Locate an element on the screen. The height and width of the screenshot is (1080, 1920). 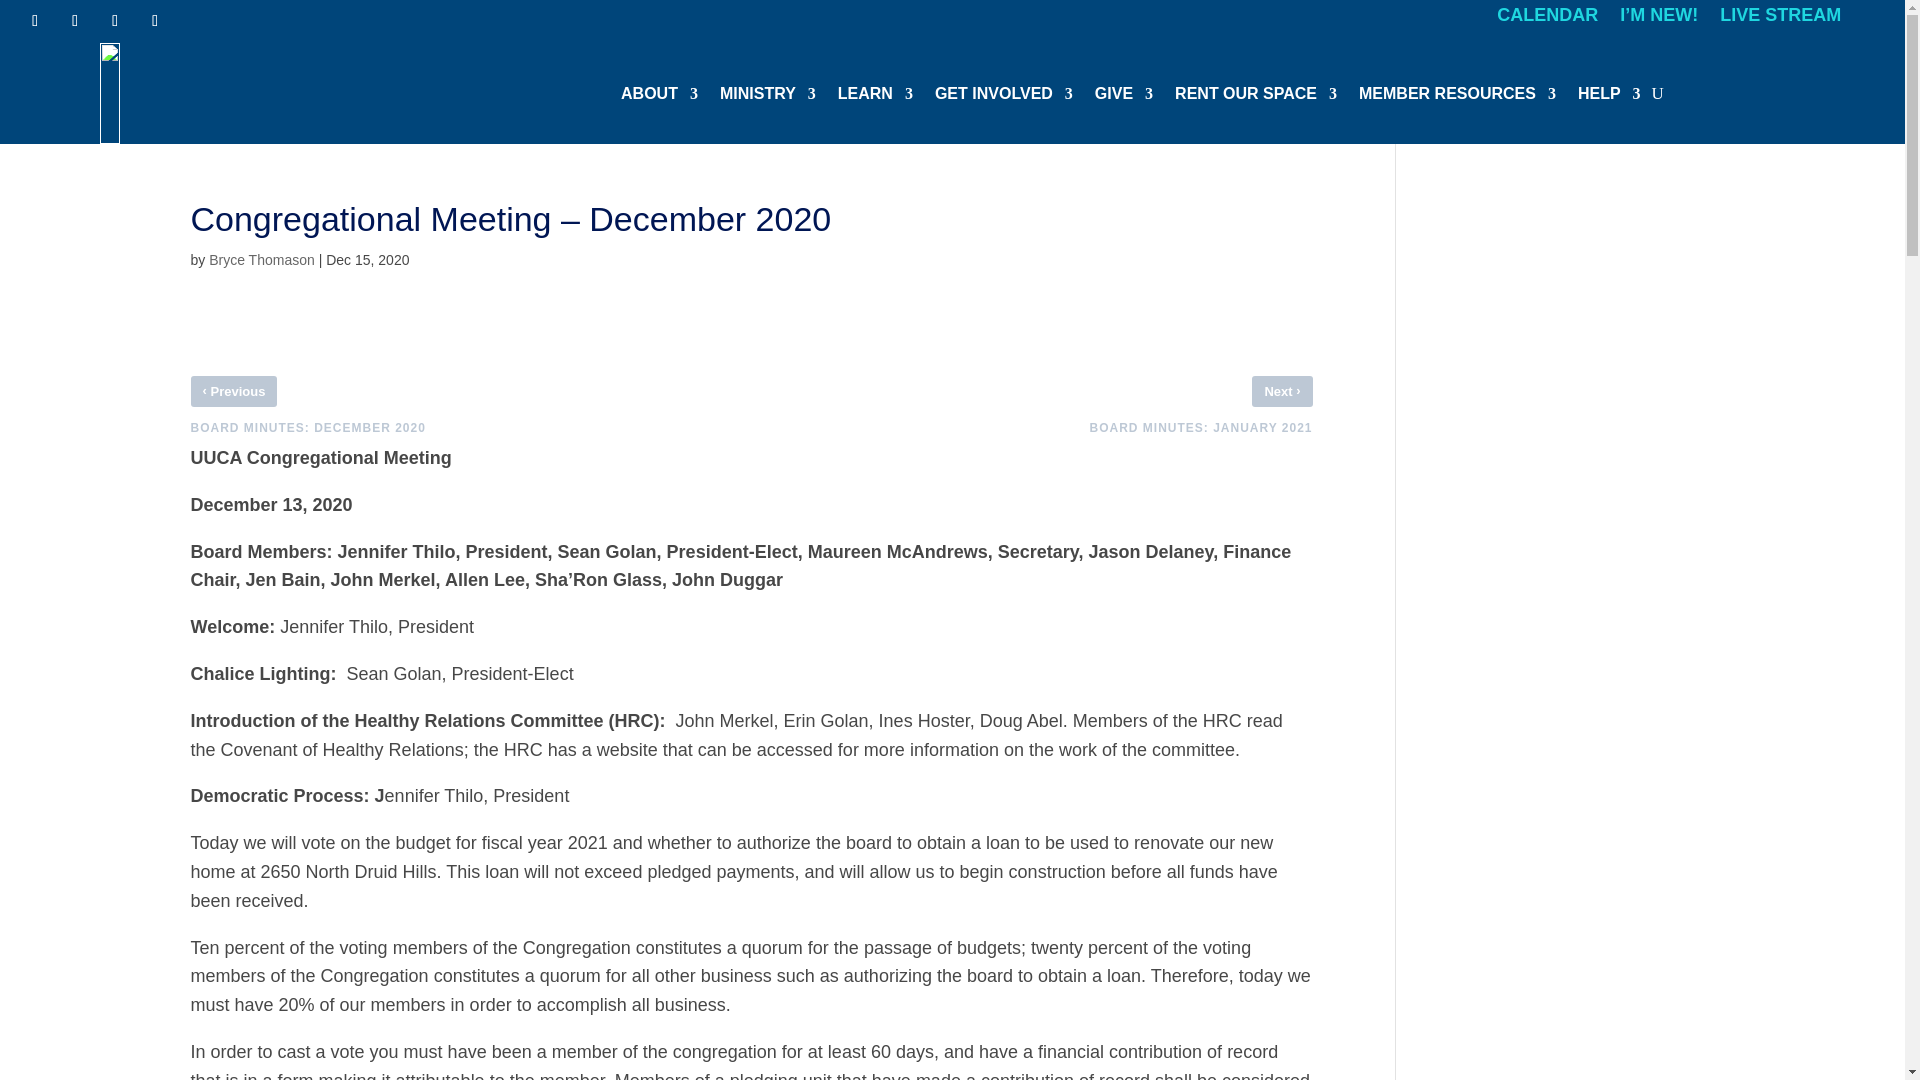
Follow on Instagram is located at coordinates (74, 20).